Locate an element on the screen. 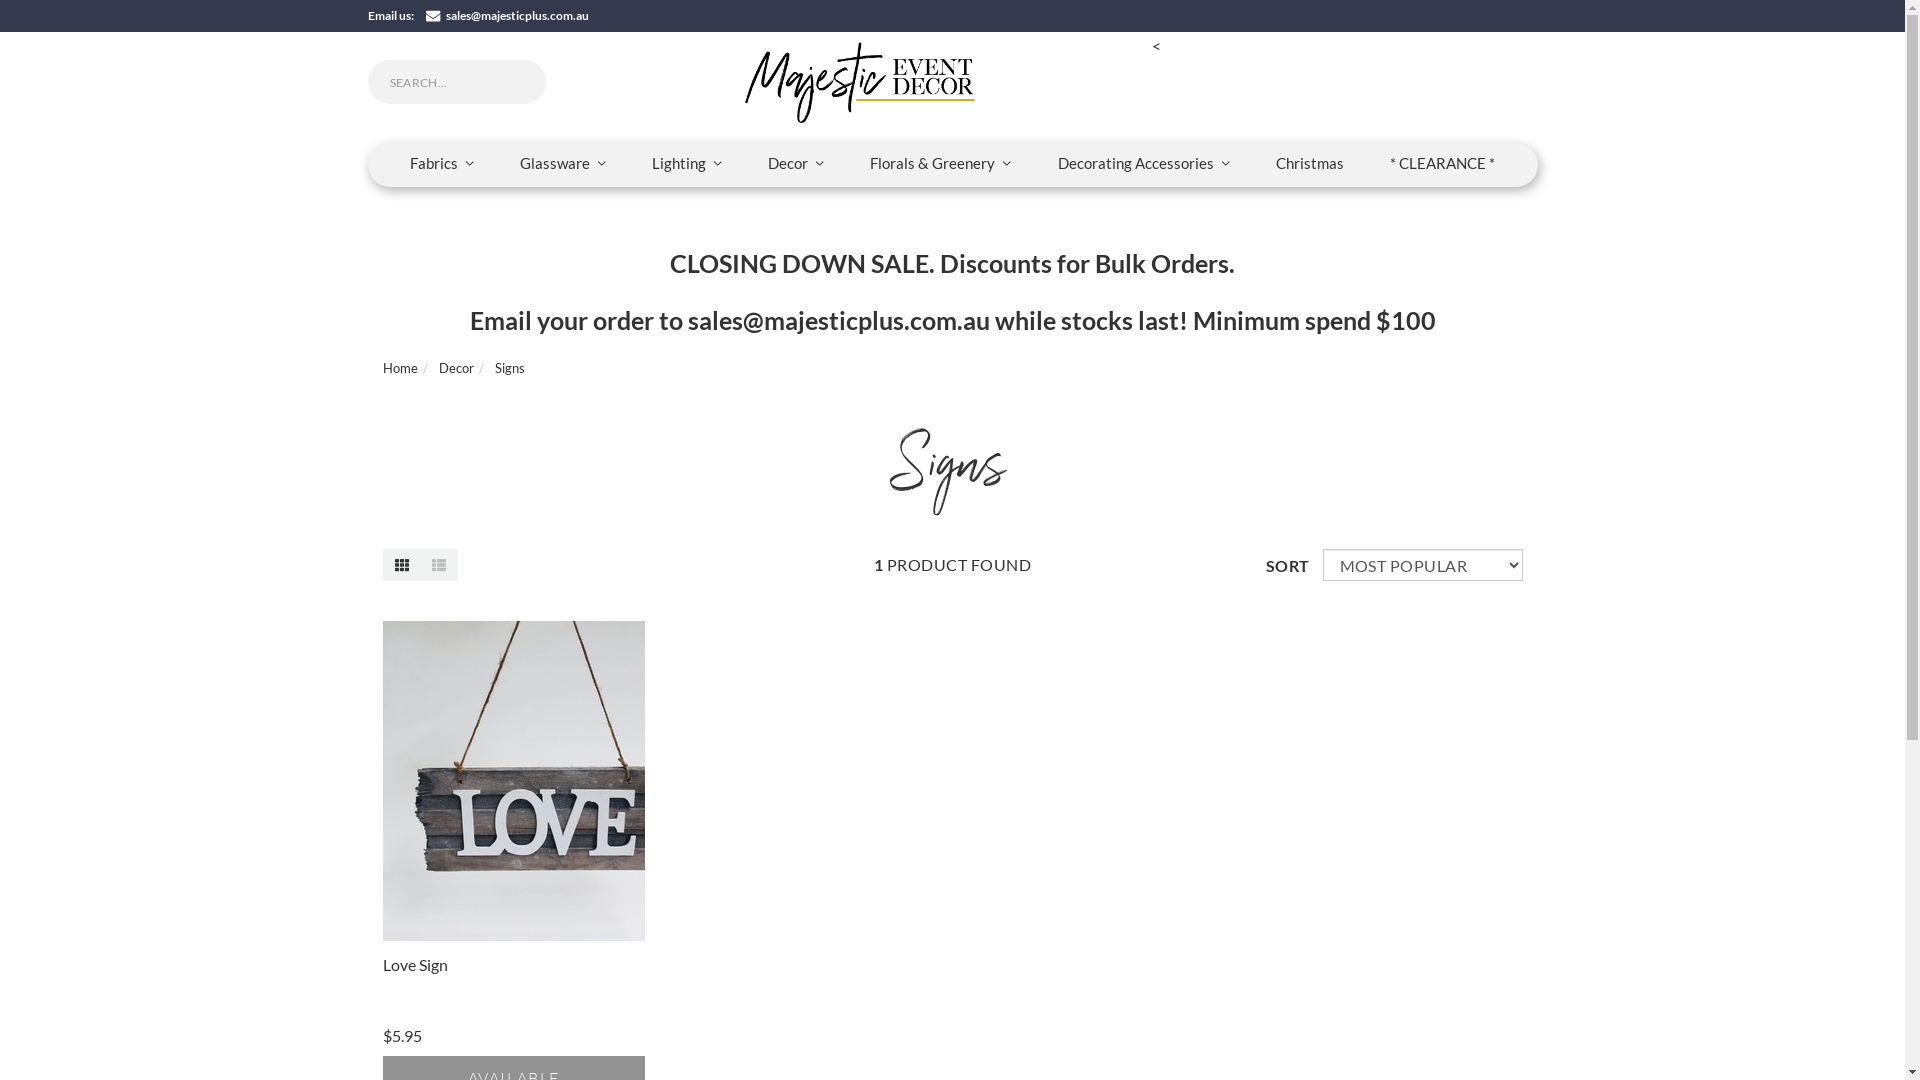 Image resolution: width=1920 pixels, height=1080 pixels. Decor is located at coordinates (456, 368).